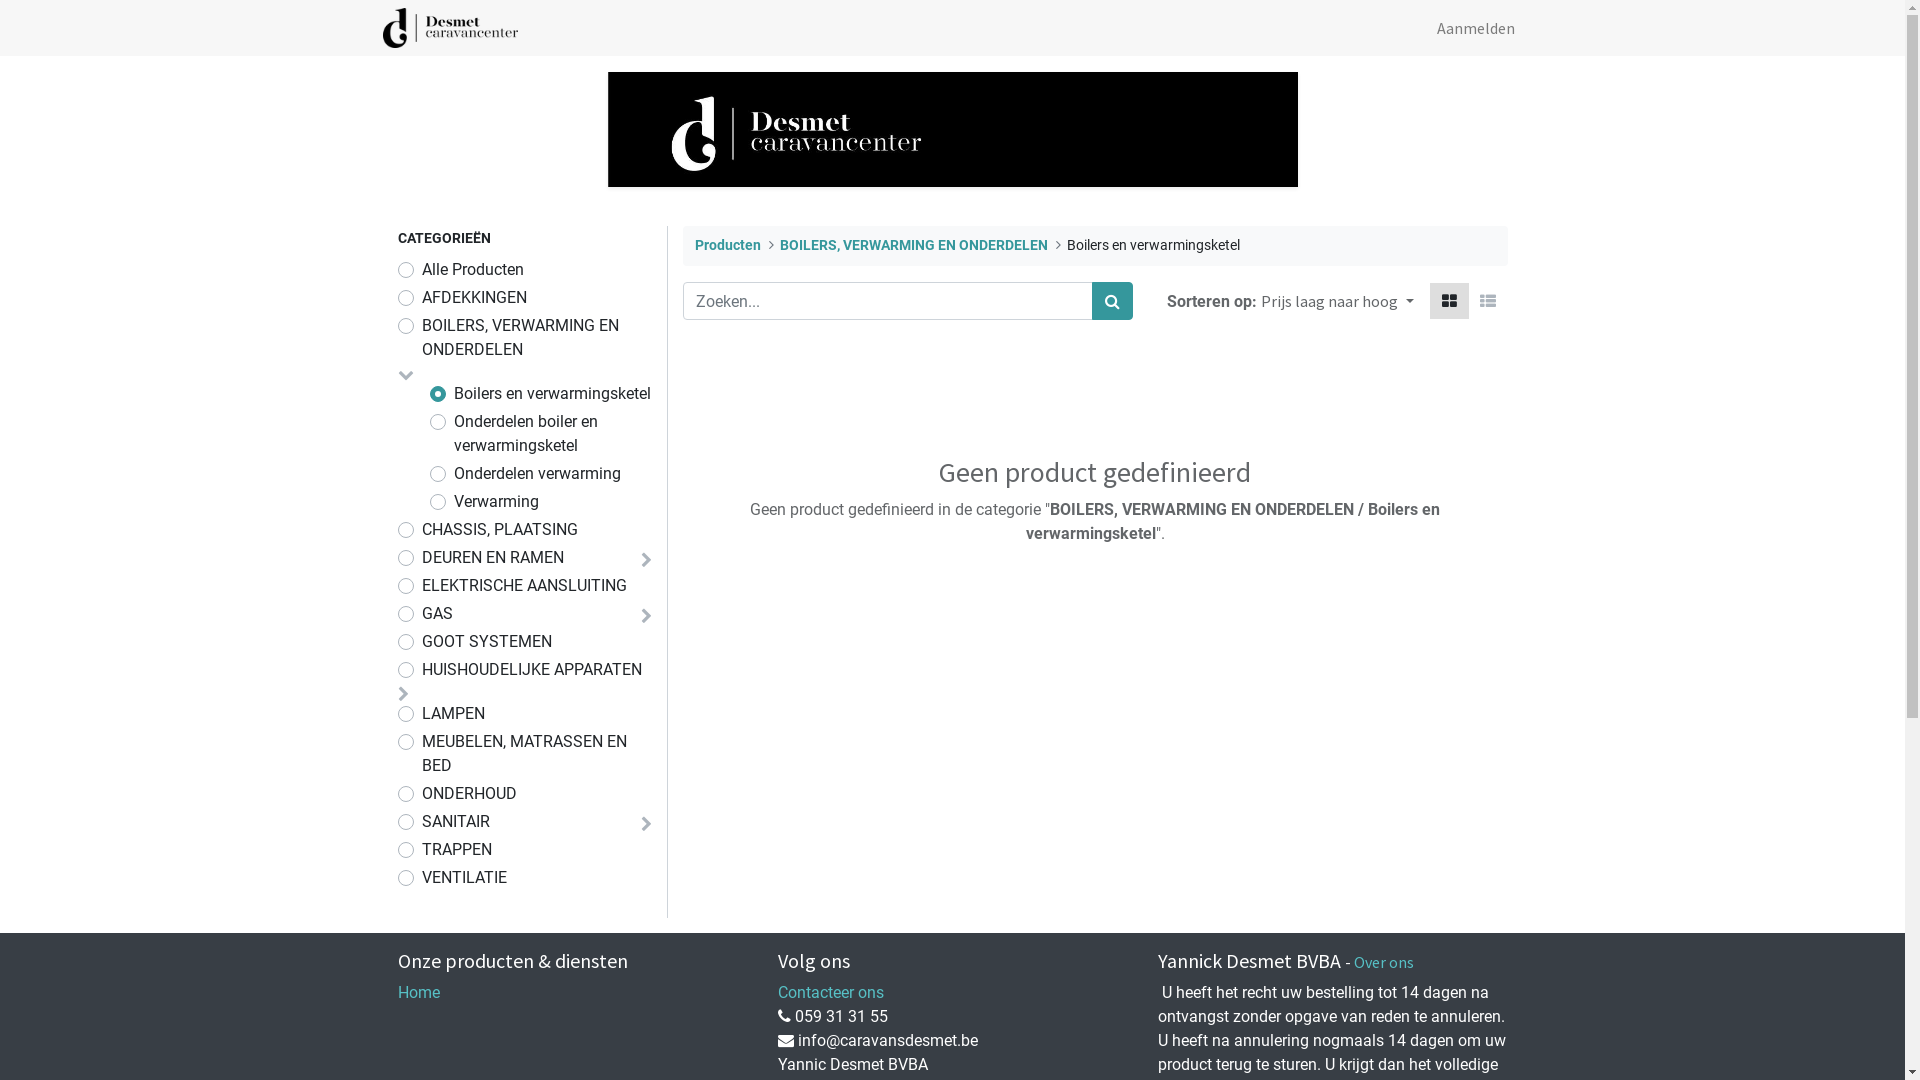  What do you see at coordinates (1488, 301) in the screenshot?
I see `Lijst` at bounding box center [1488, 301].